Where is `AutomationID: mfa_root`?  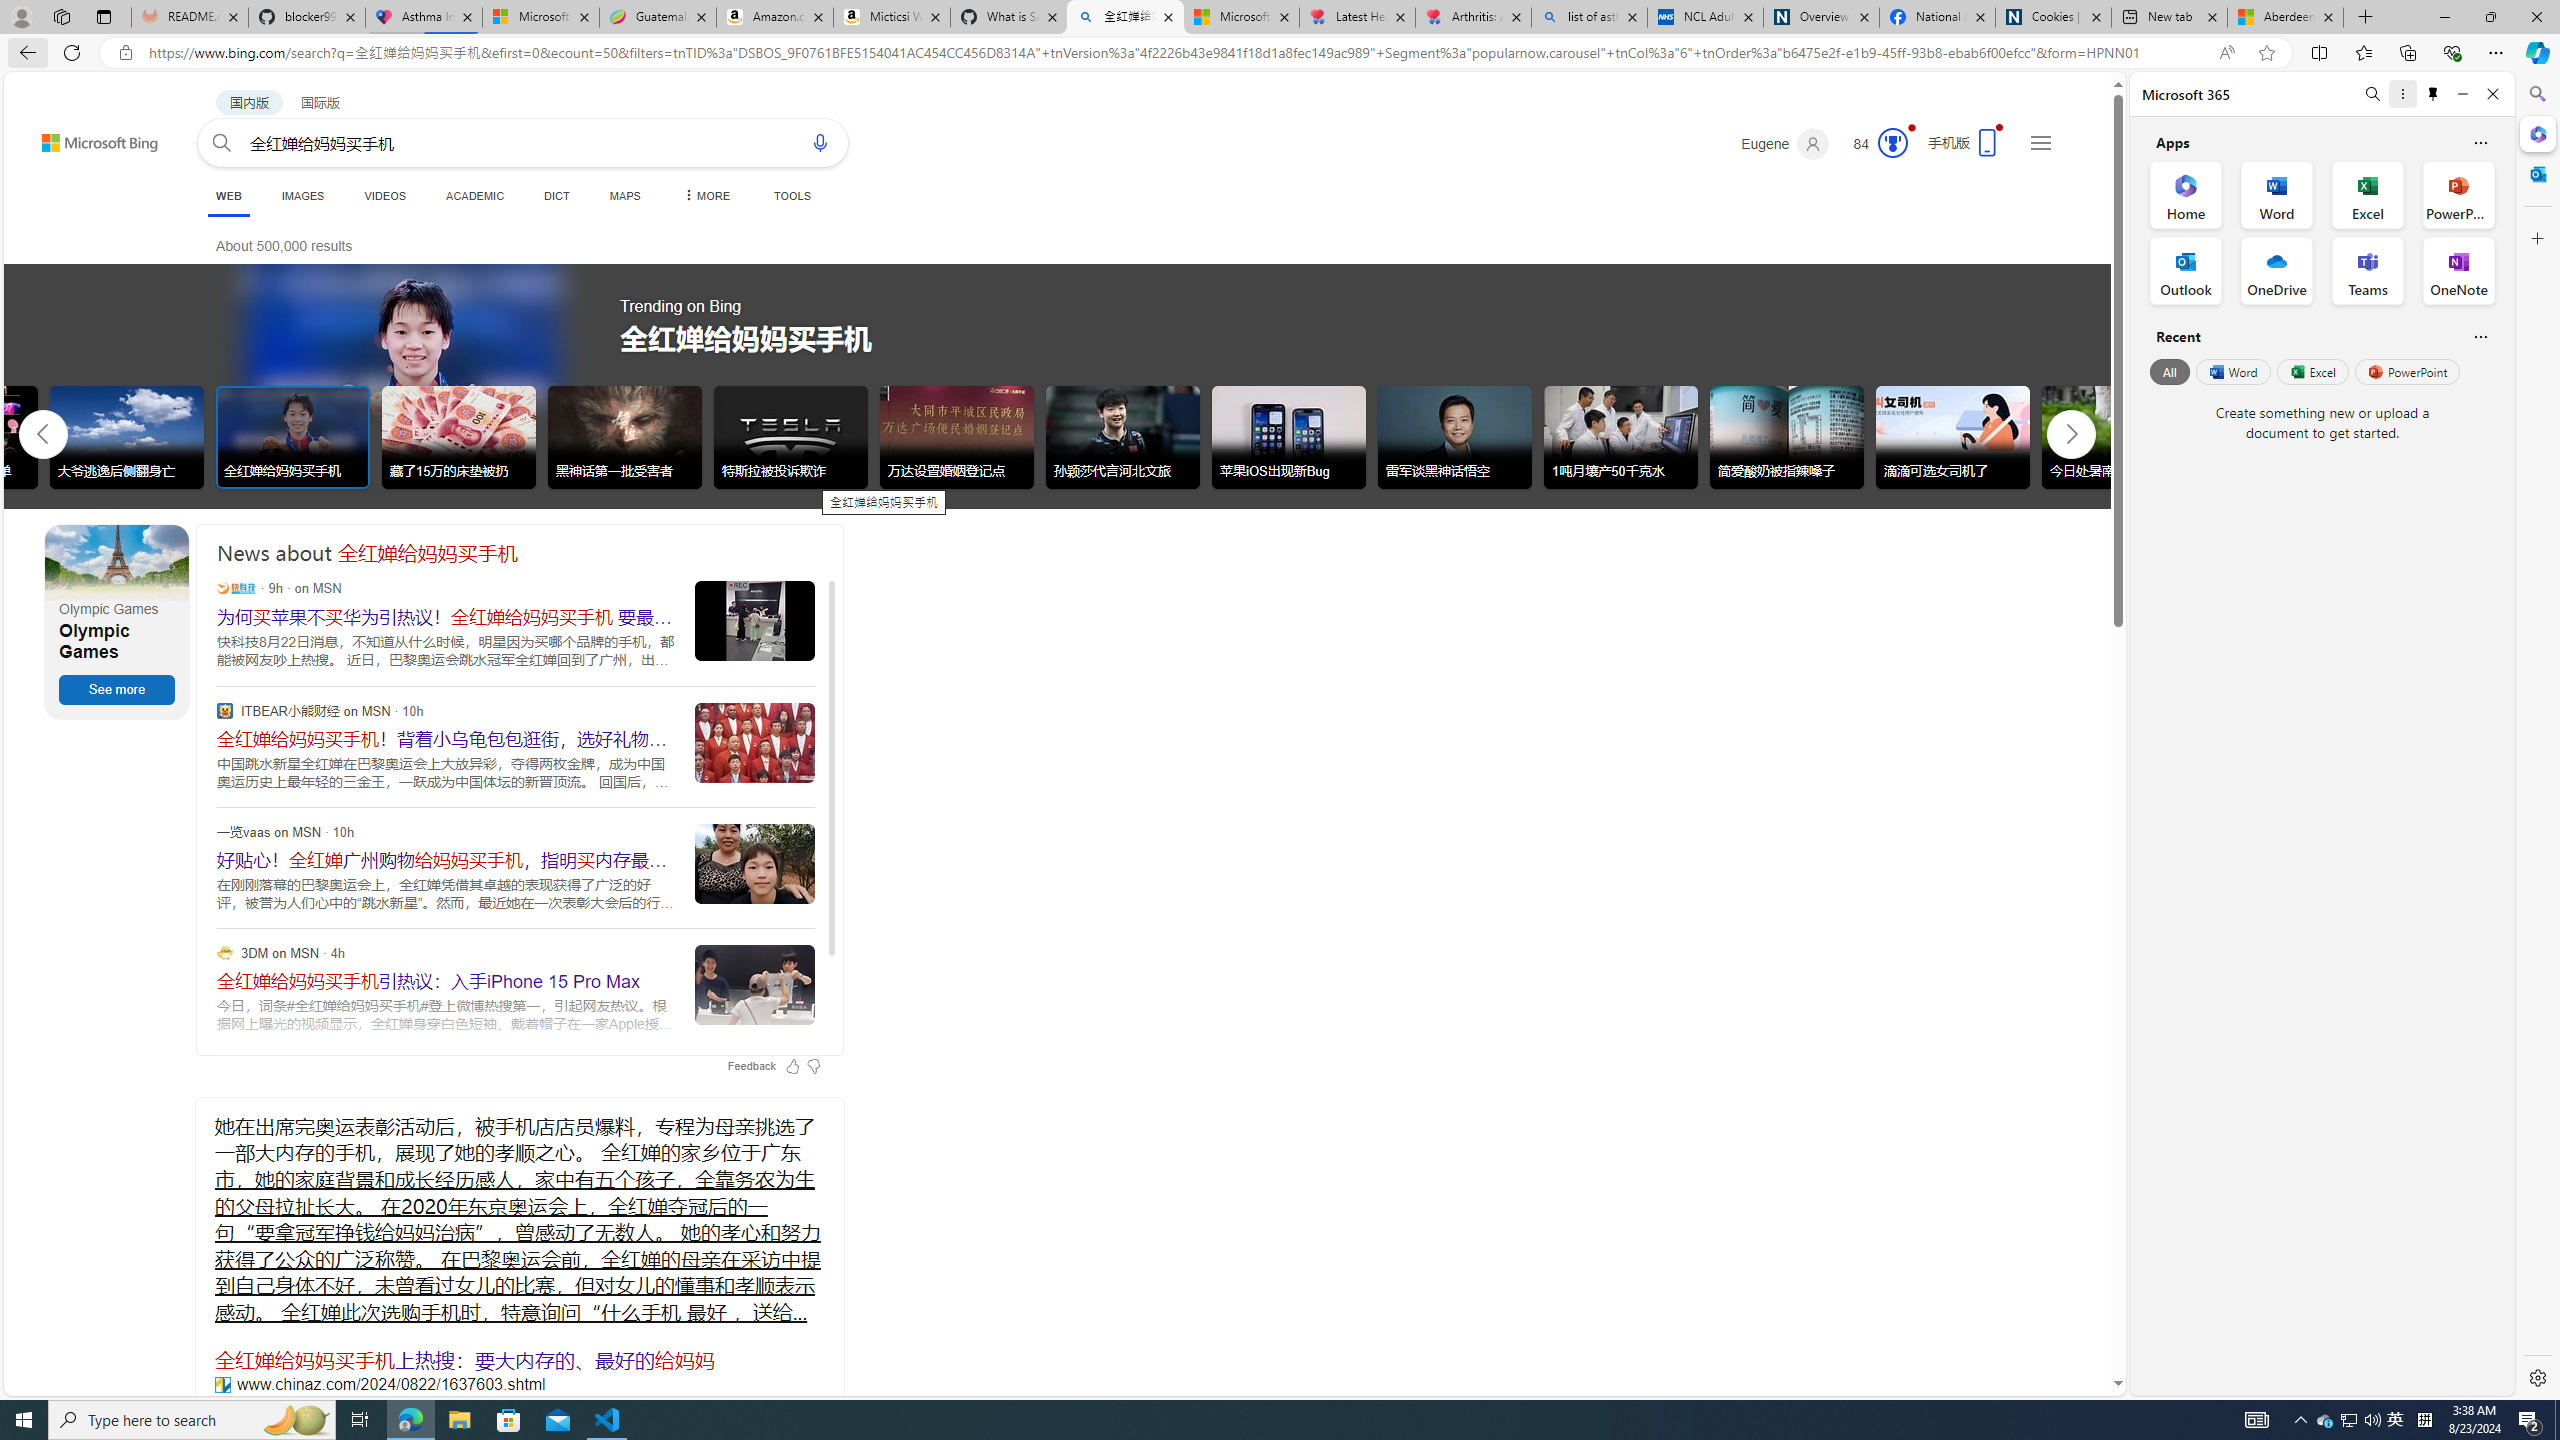
AutomationID: mfa_root is located at coordinates (2042, 1324).